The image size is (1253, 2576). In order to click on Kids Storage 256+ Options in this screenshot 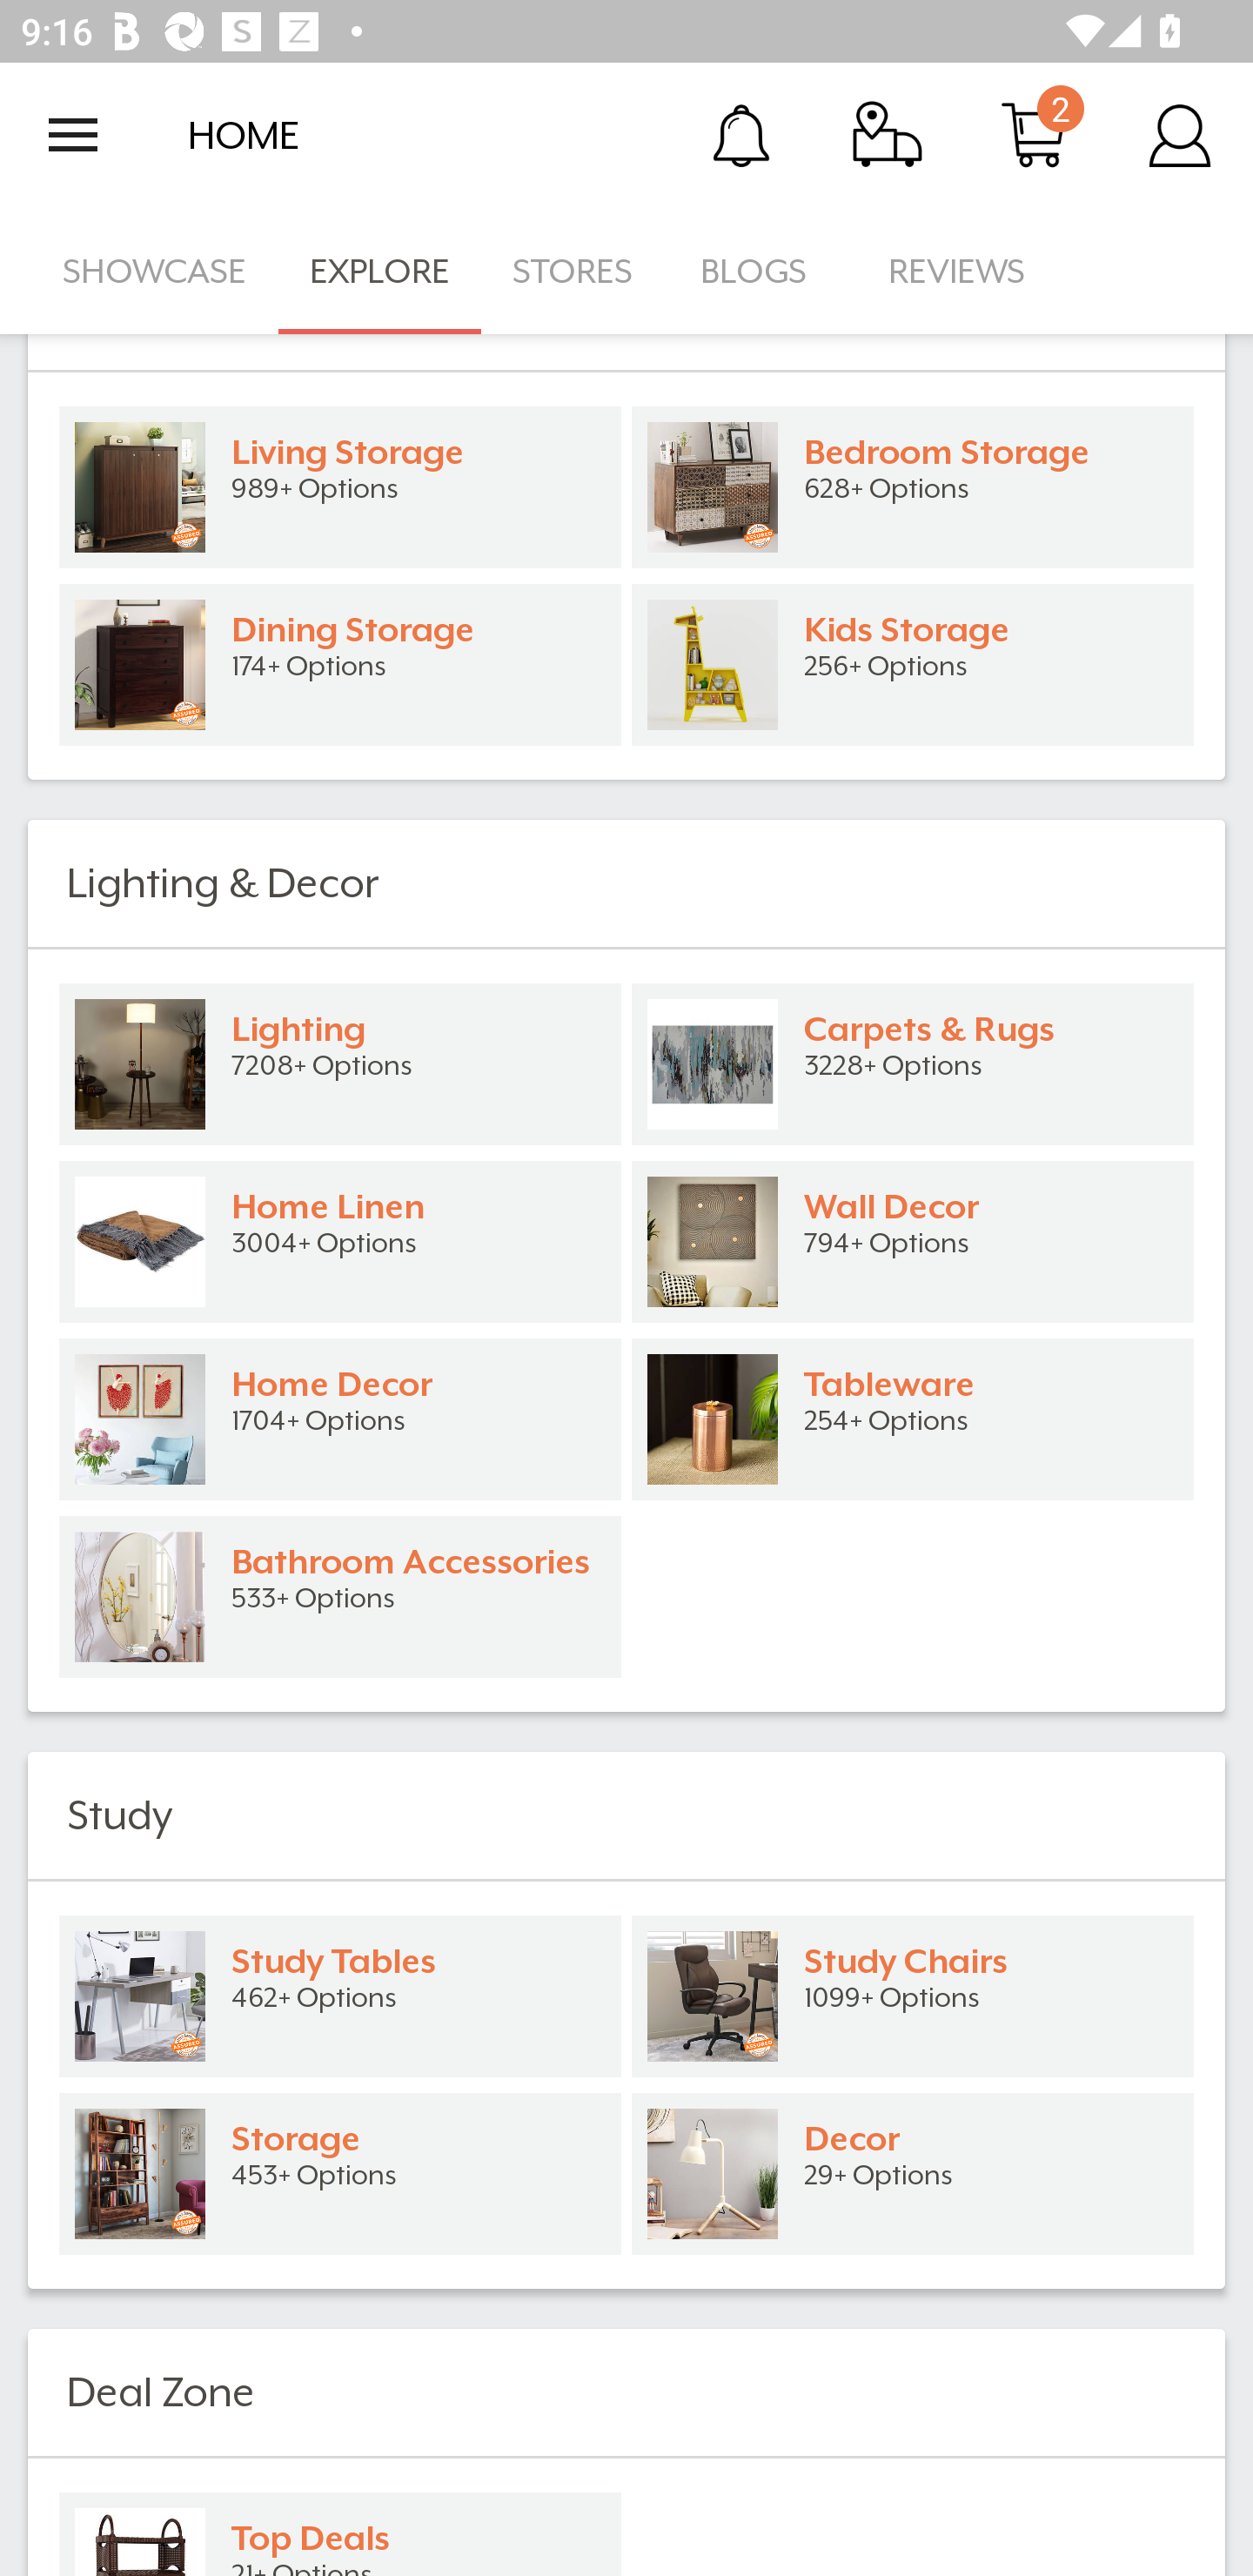, I will do `click(913, 666)`.